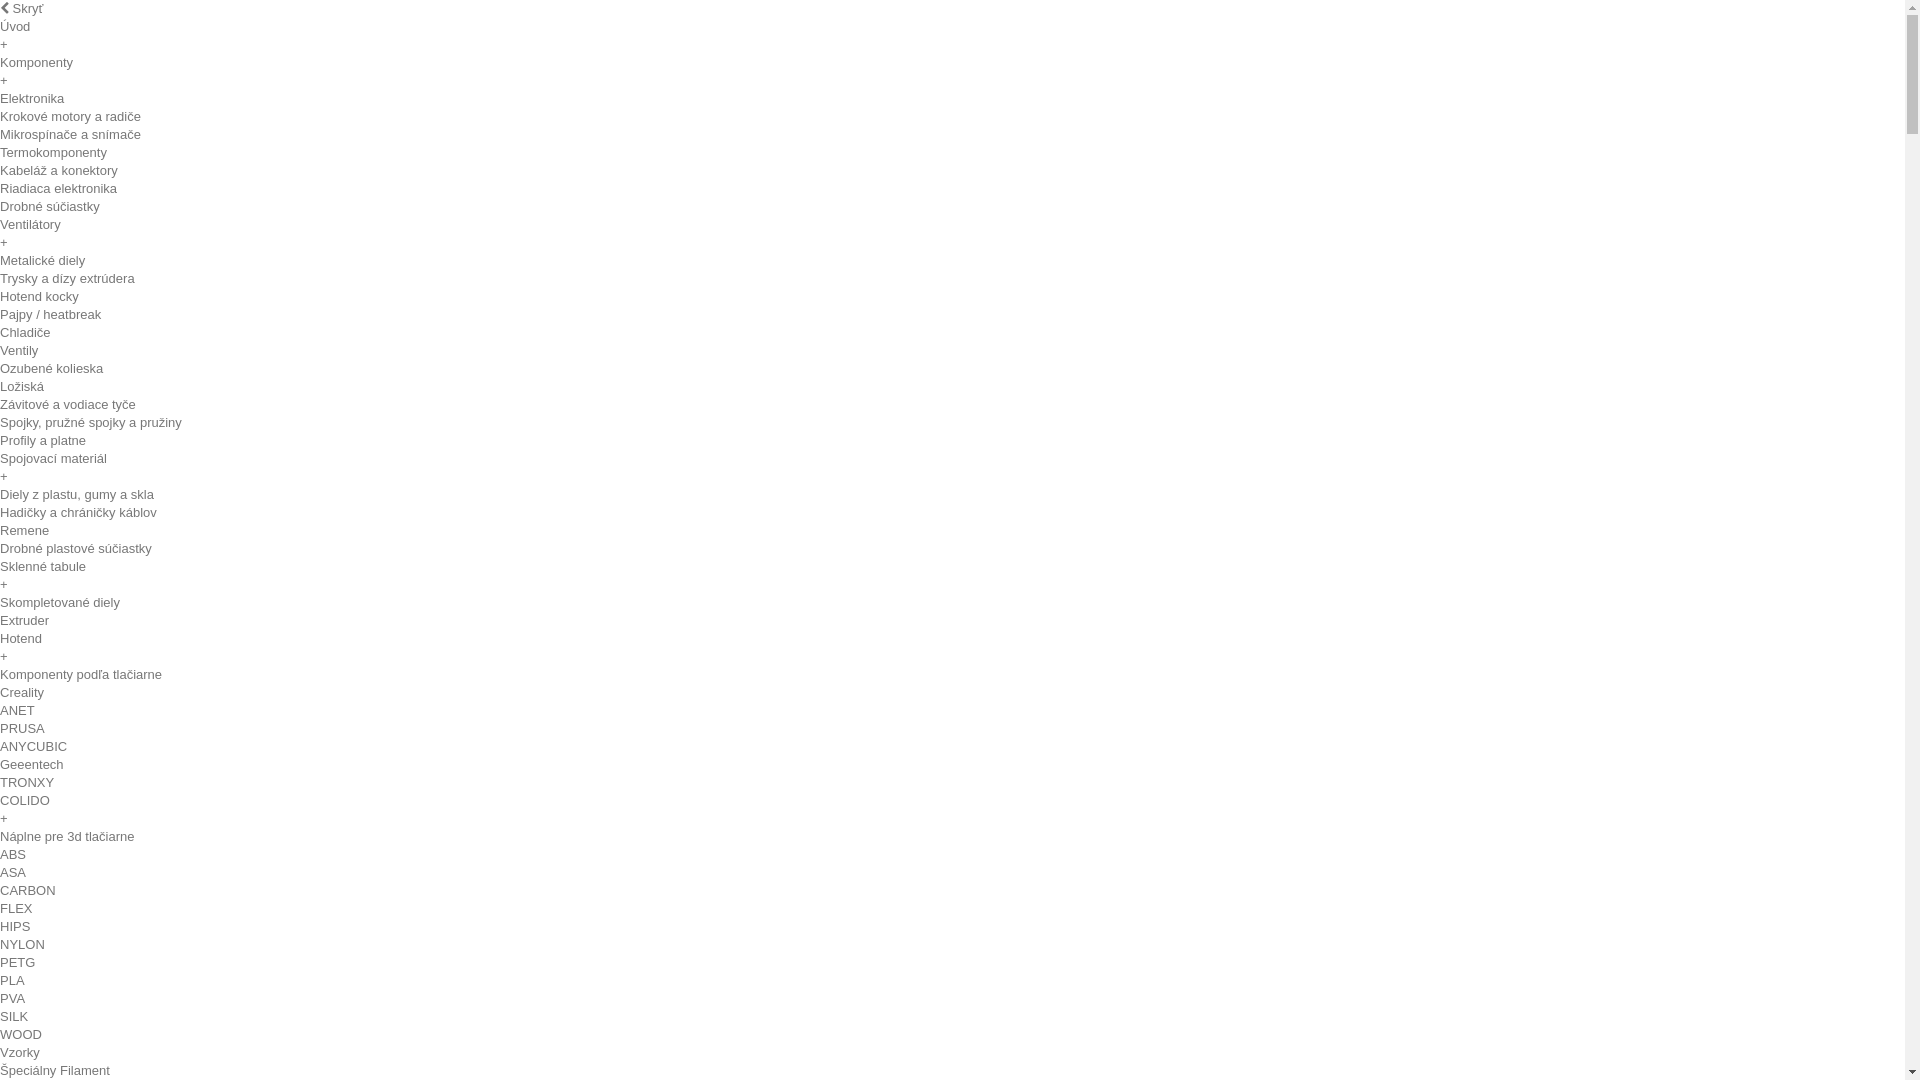 The width and height of the screenshot is (1920, 1080). Describe the element at coordinates (43, 440) in the screenshot. I see `Profily a platne` at that location.